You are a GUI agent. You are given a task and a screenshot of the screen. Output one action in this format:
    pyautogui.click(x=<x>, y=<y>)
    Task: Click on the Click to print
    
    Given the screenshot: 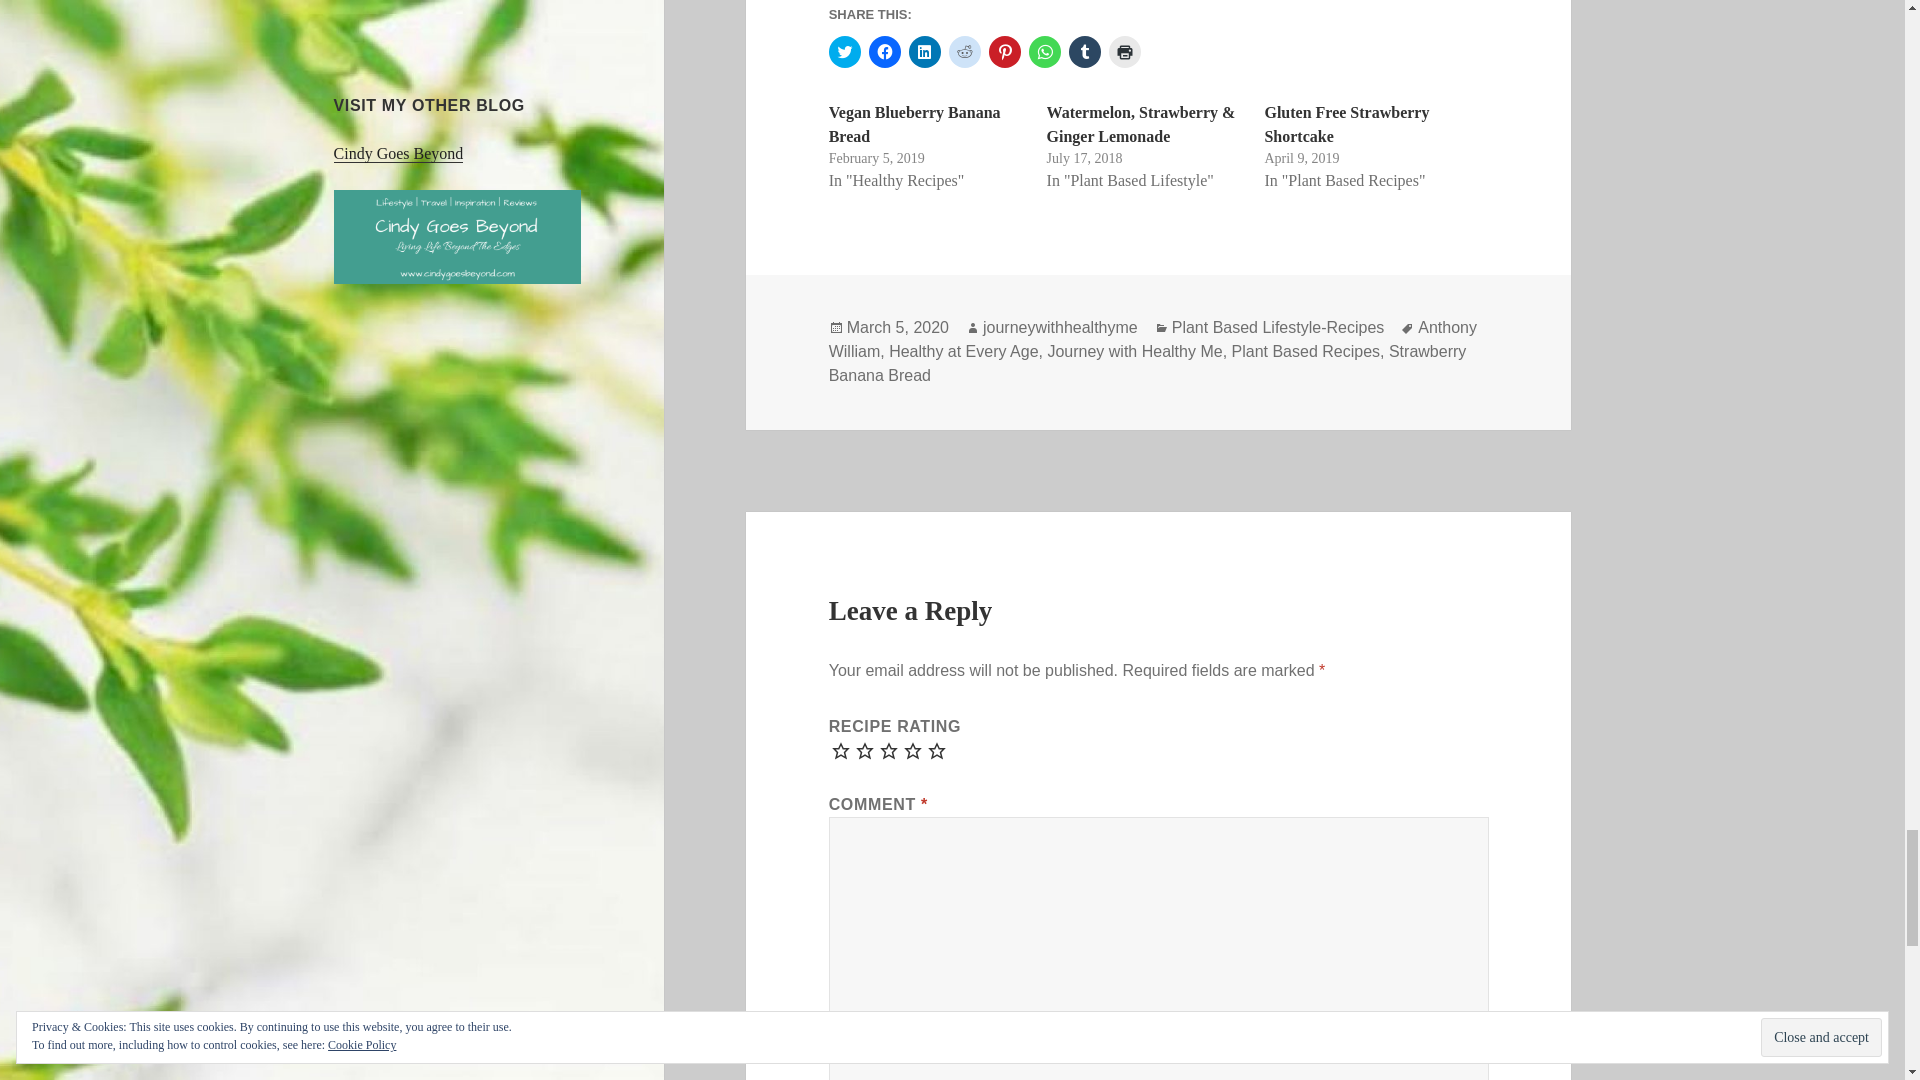 What is the action you would take?
    pyautogui.click(x=1124, y=52)
    